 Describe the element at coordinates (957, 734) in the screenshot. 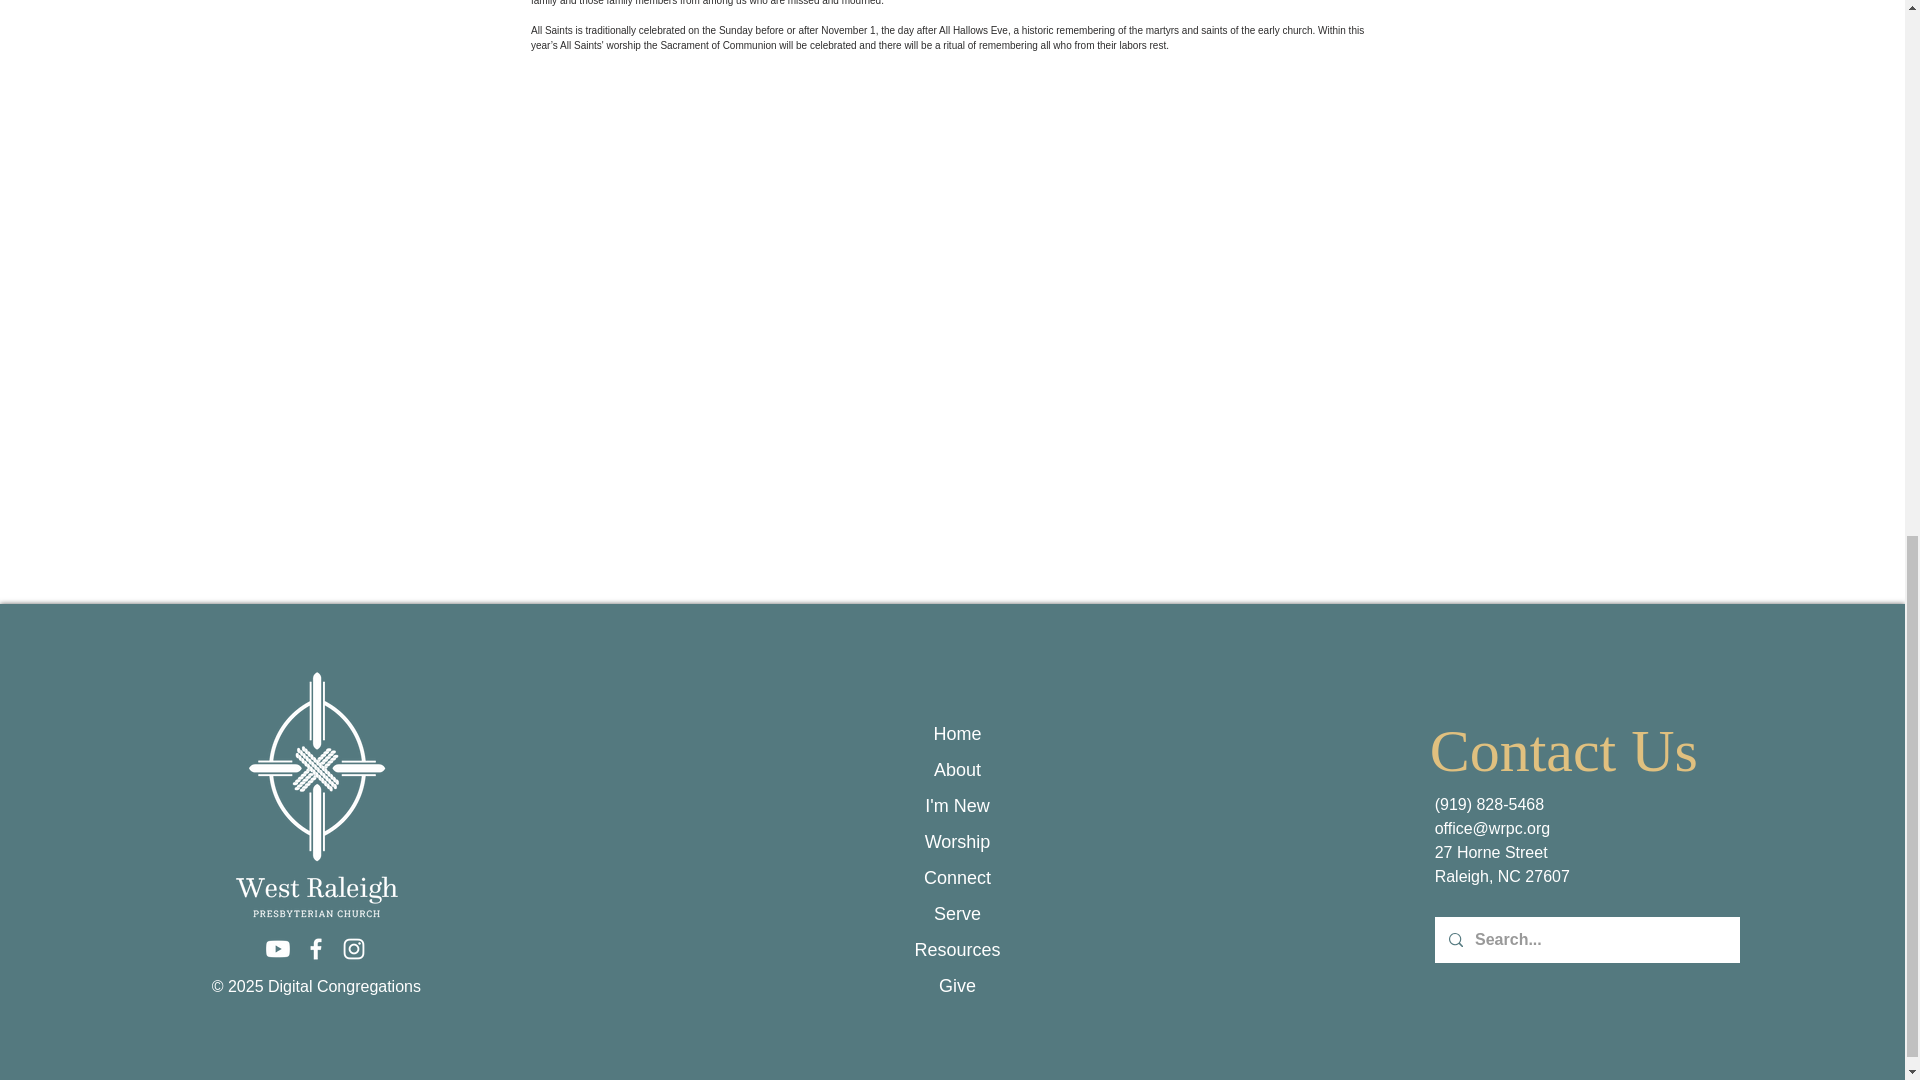

I see `Home` at that location.